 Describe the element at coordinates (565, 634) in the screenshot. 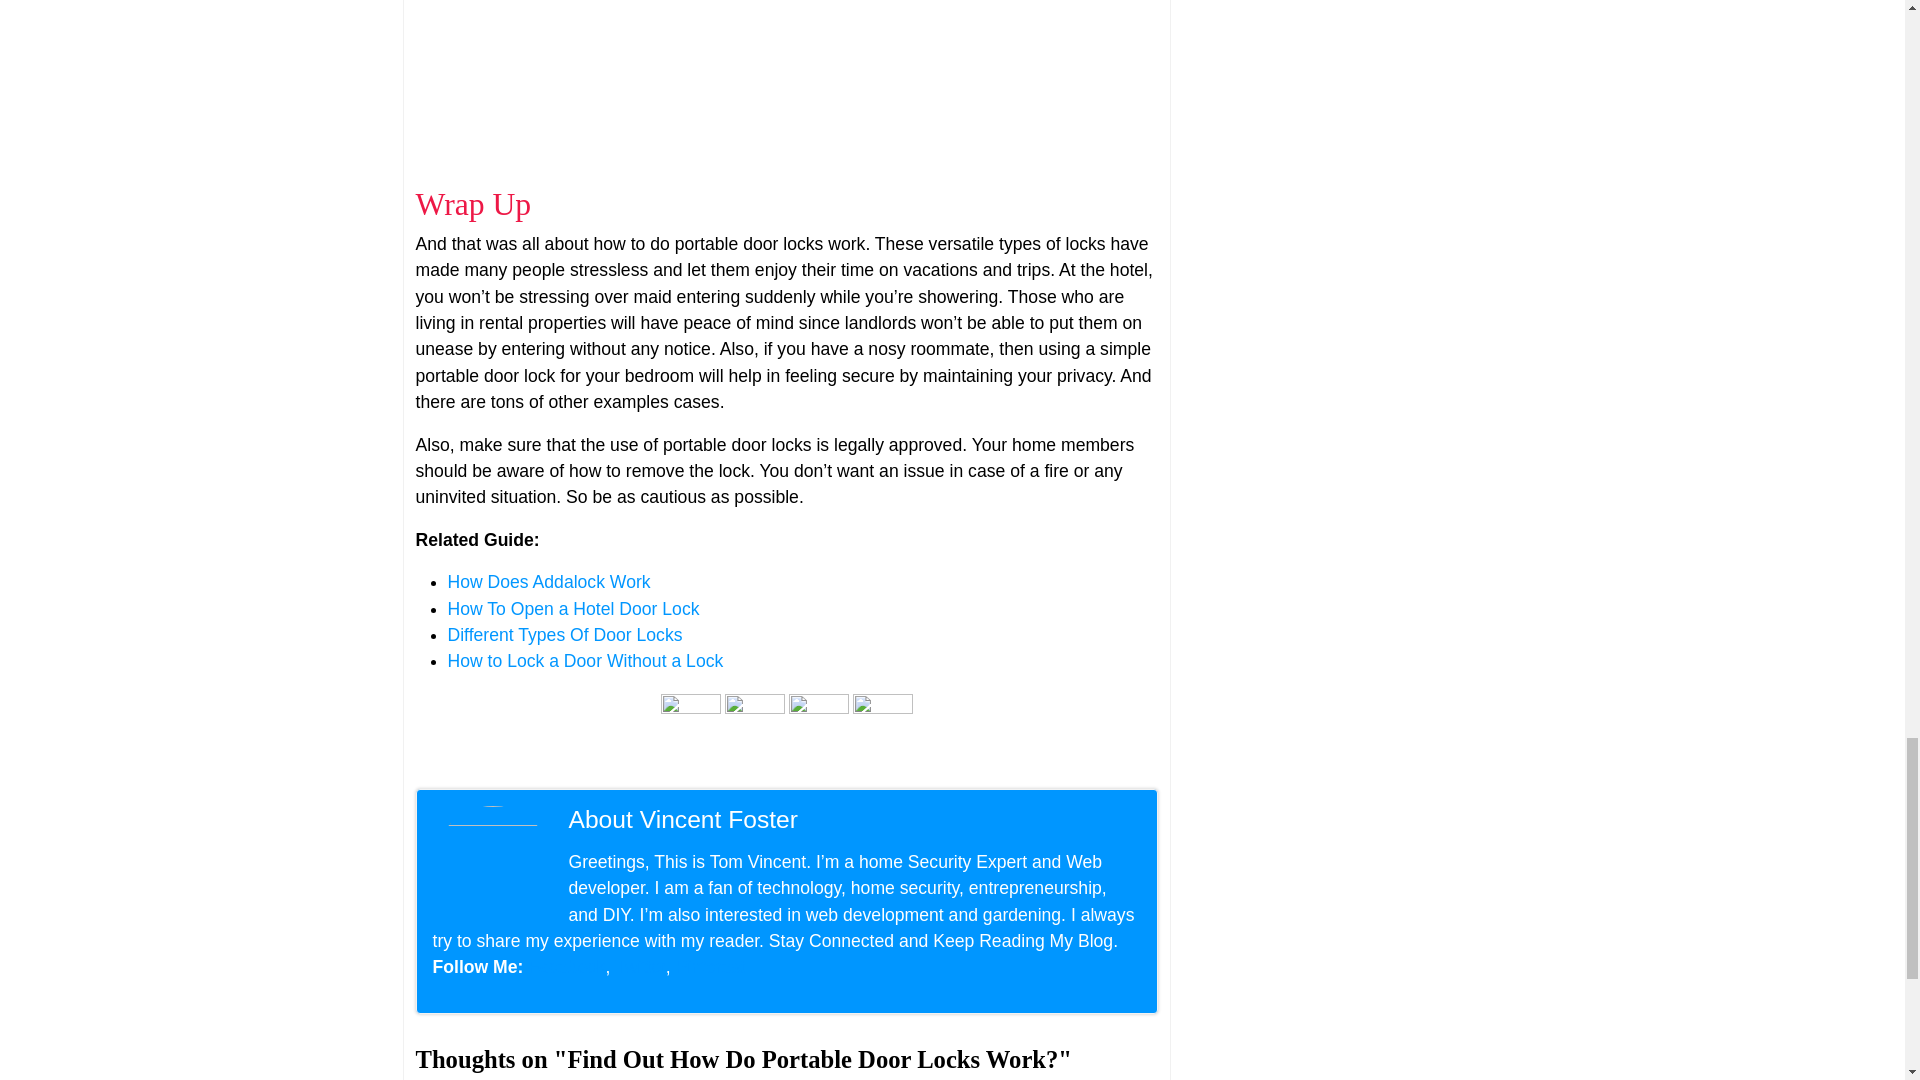

I see `Different Types Of Door Locks` at that location.